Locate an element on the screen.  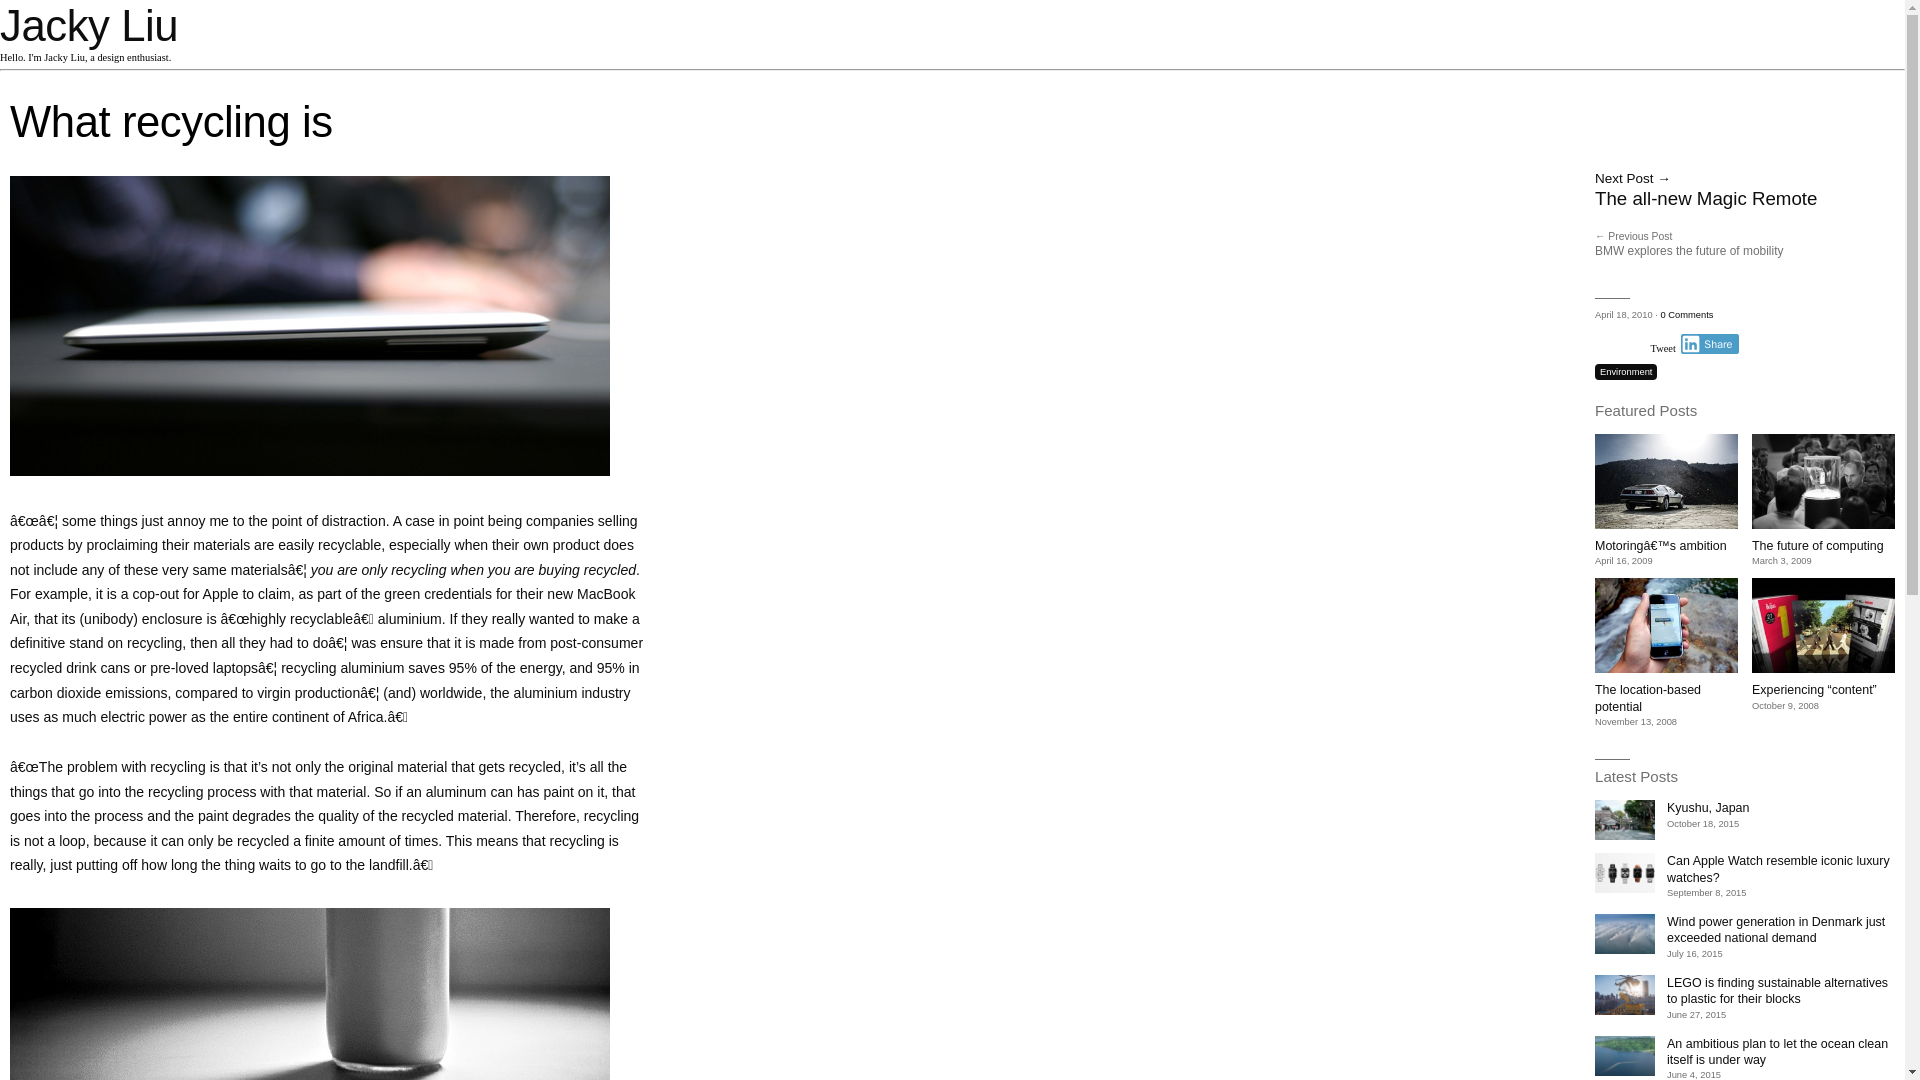
Can Apple Watch resemble iconic luxury watches? is located at coordinates (1778, 869).